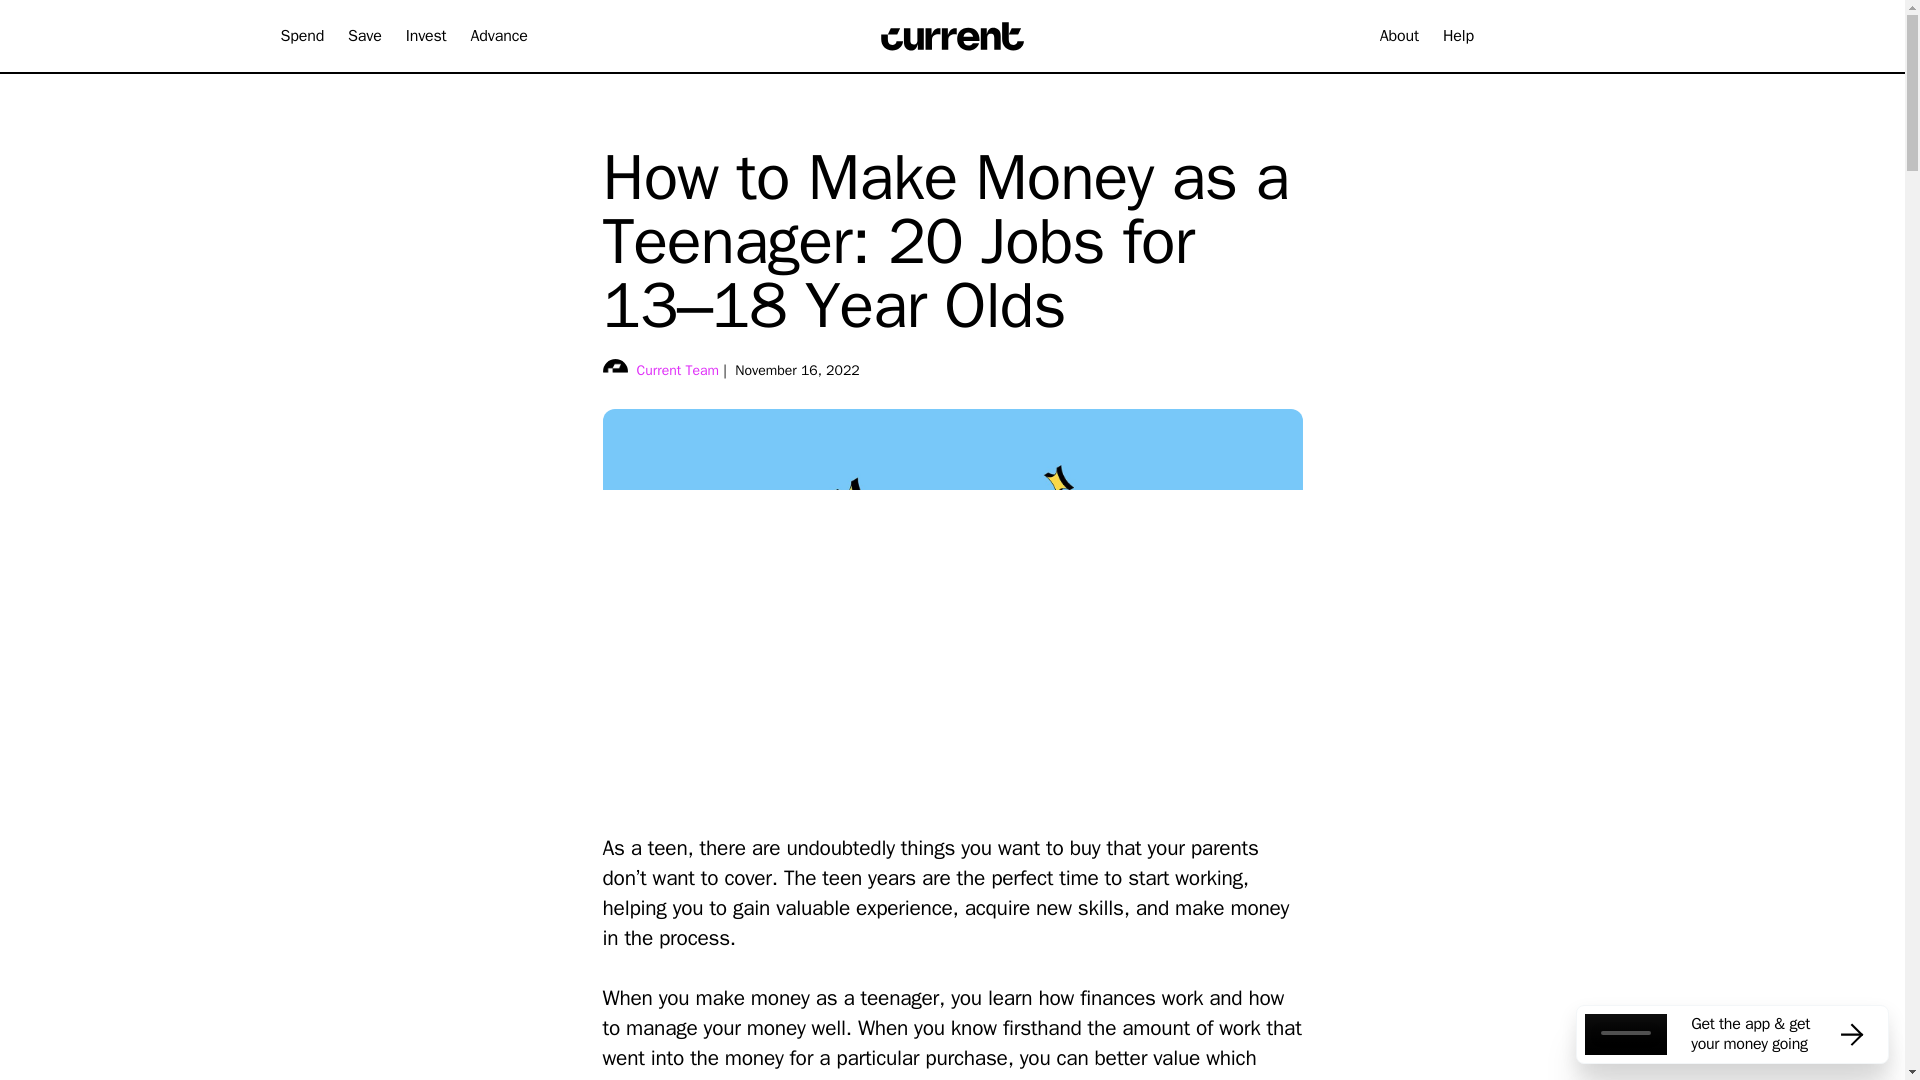 This screenshot has width=1920, height=1080. I want to click on Save, so click(364, 36).